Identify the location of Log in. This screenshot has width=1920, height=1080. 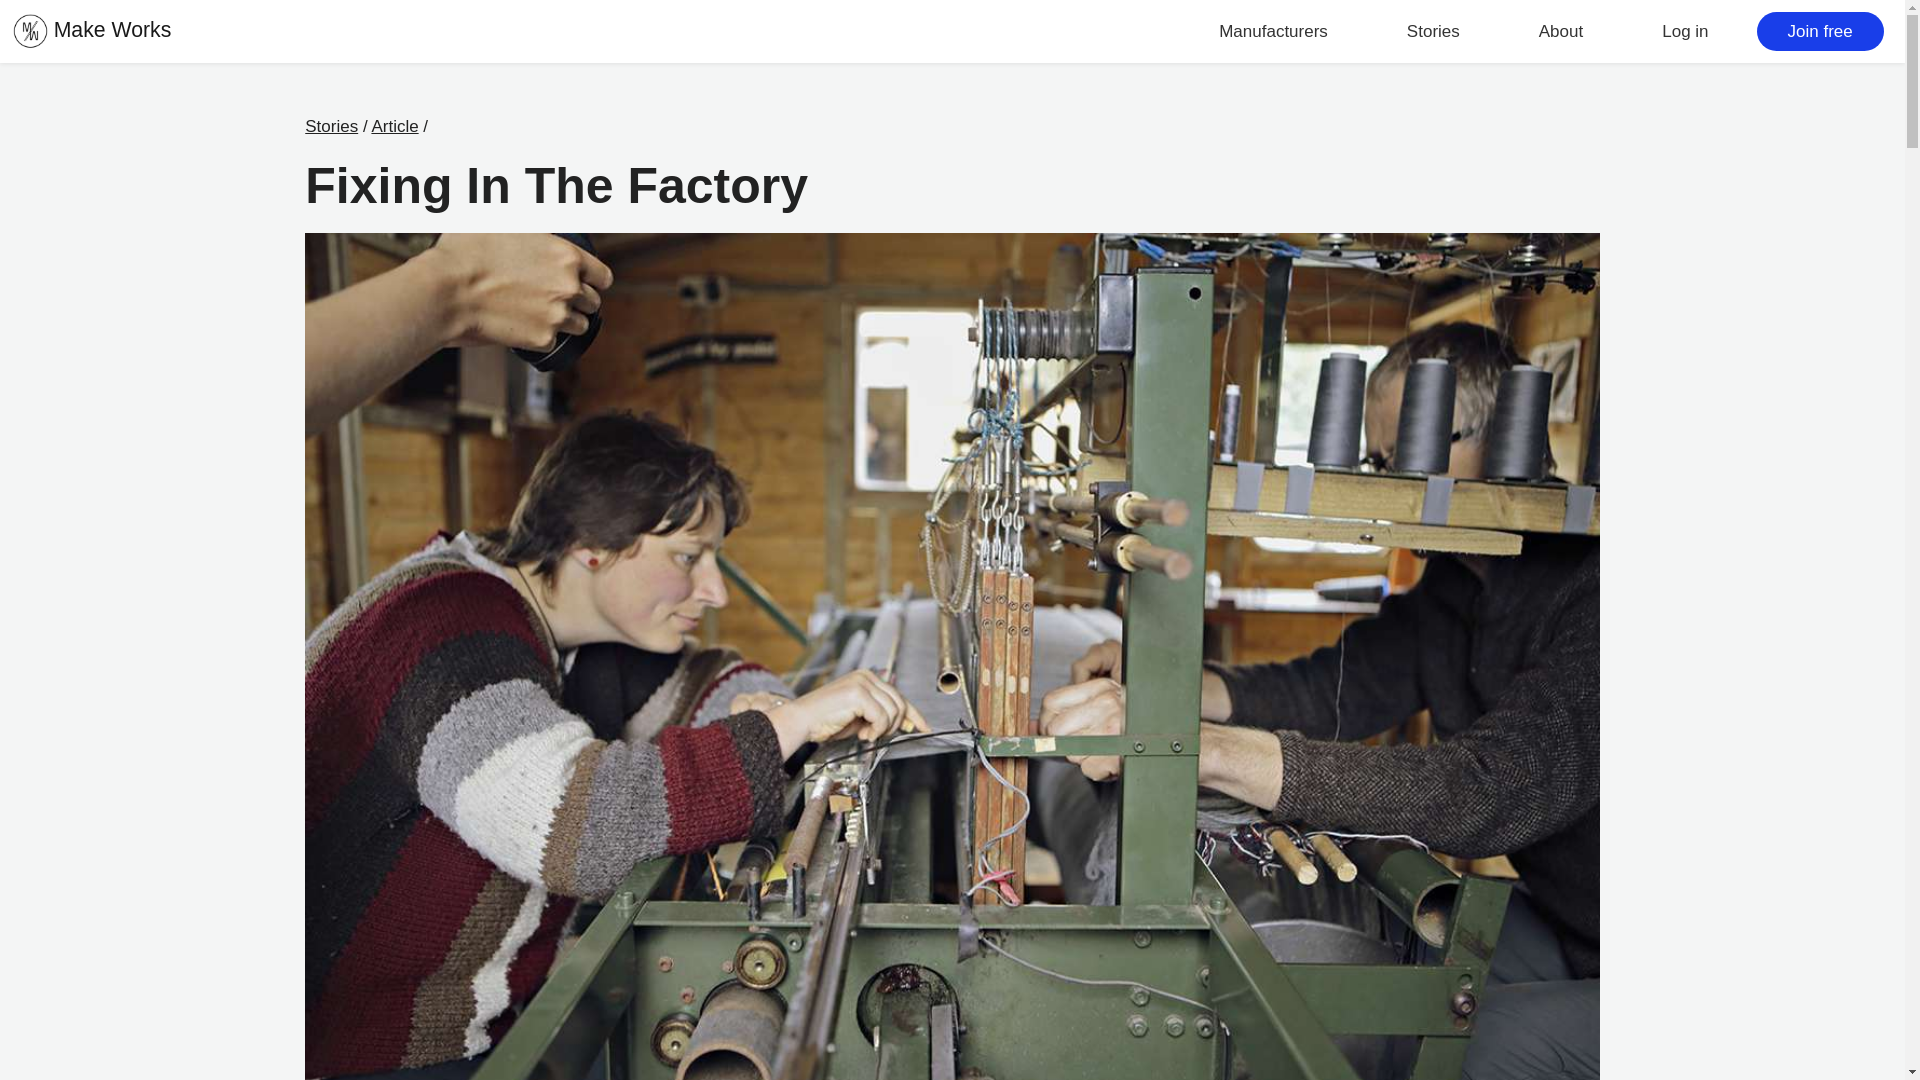
(1684, 31).